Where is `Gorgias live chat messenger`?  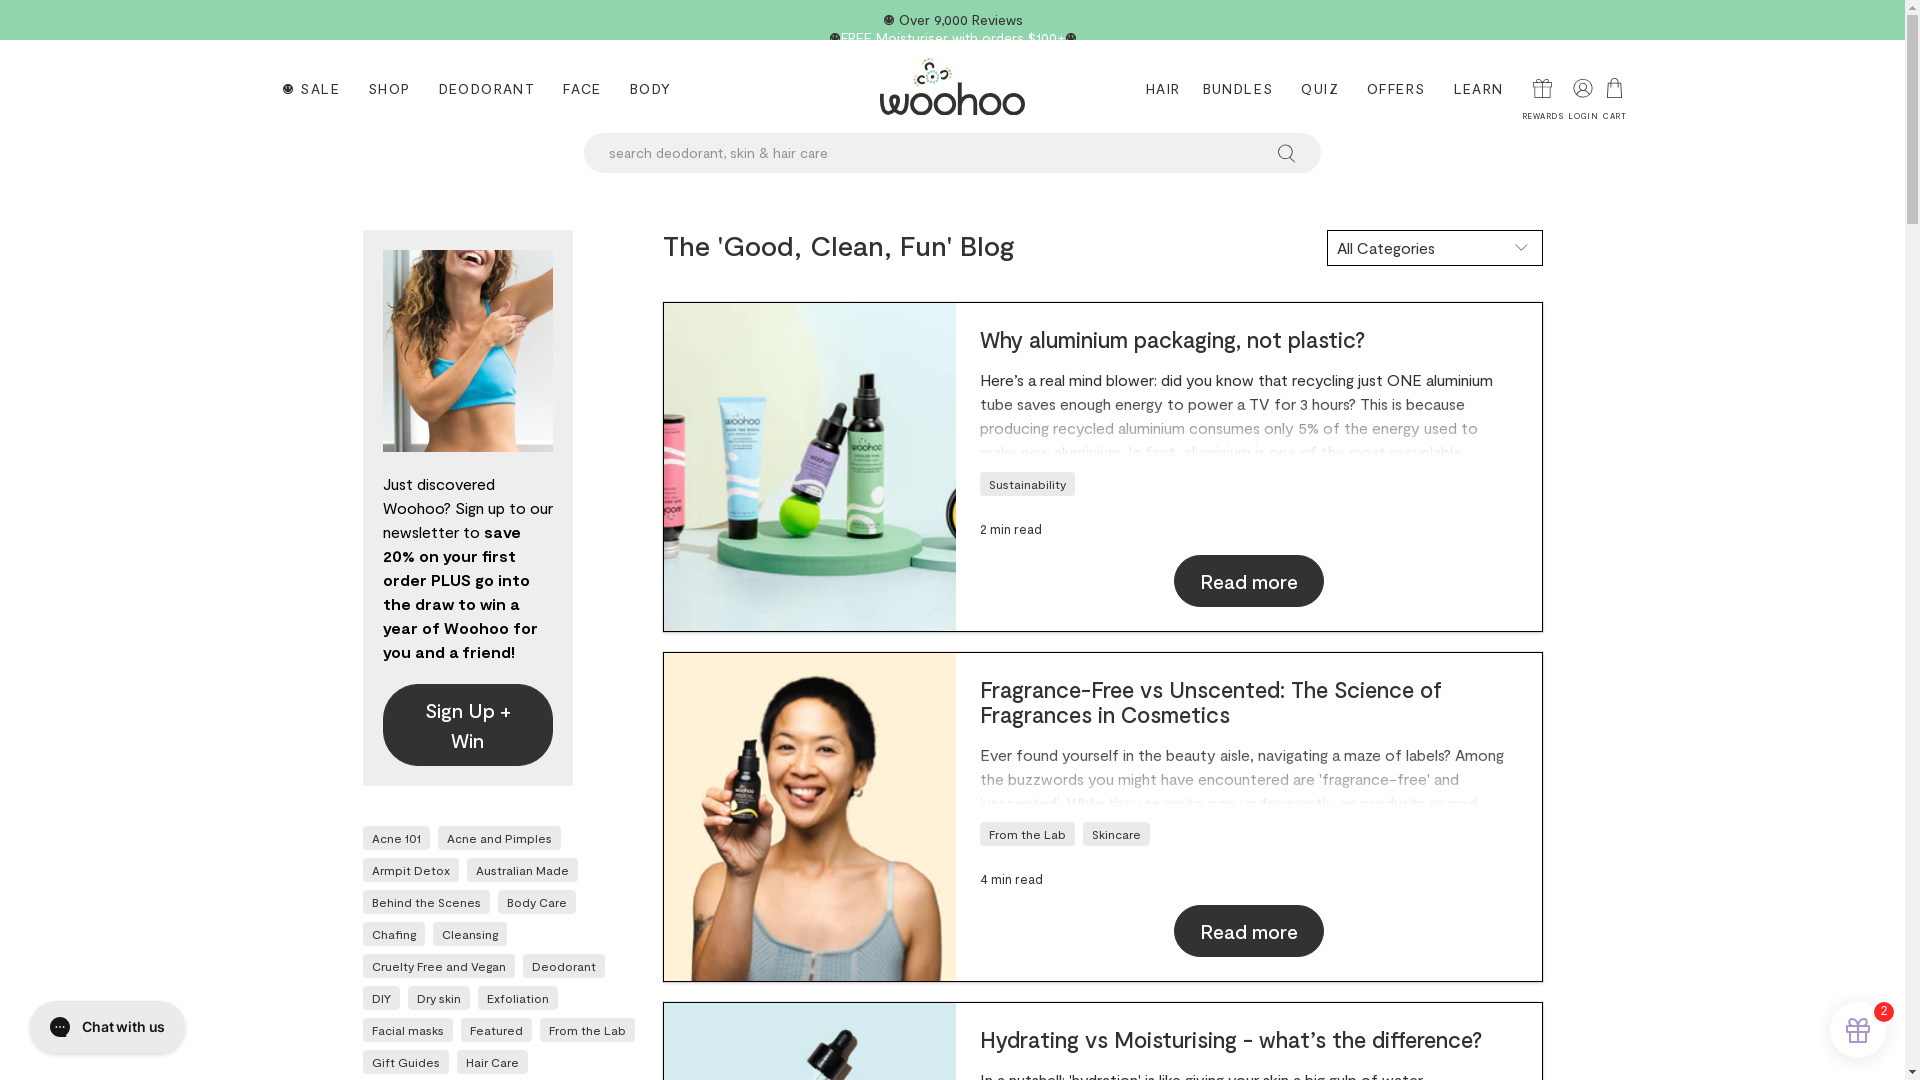 Gorgias live chat messenger is located at coordinates (108, 1027).